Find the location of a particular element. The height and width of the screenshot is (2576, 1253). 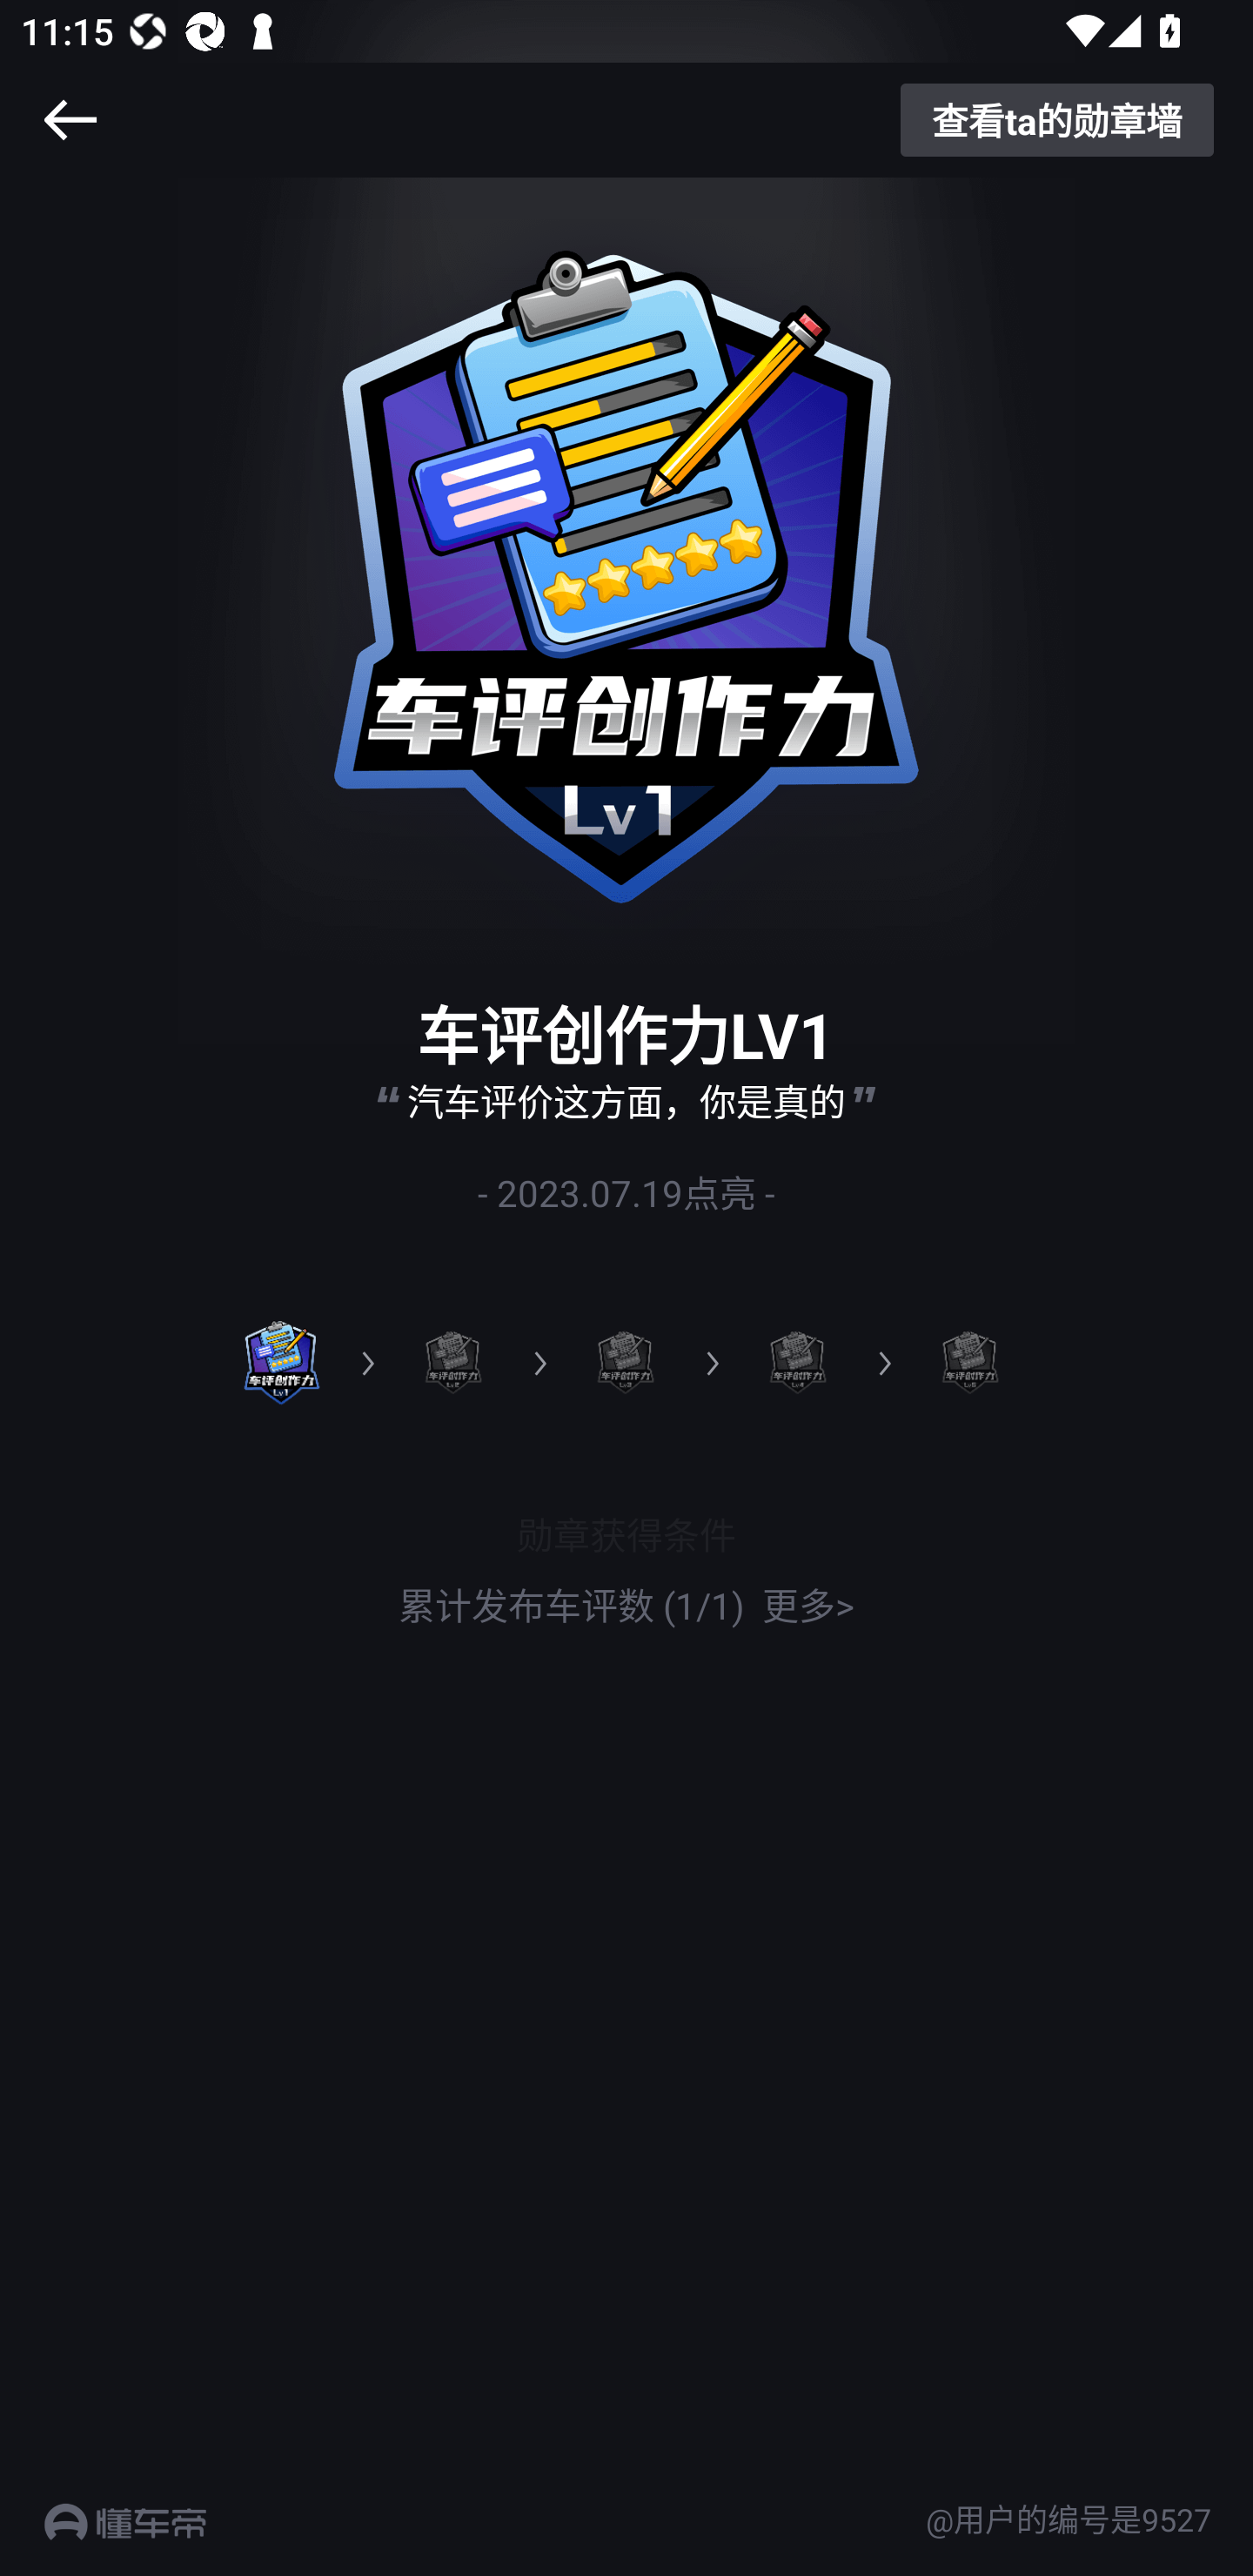

 is located at coordinates (70, 119).